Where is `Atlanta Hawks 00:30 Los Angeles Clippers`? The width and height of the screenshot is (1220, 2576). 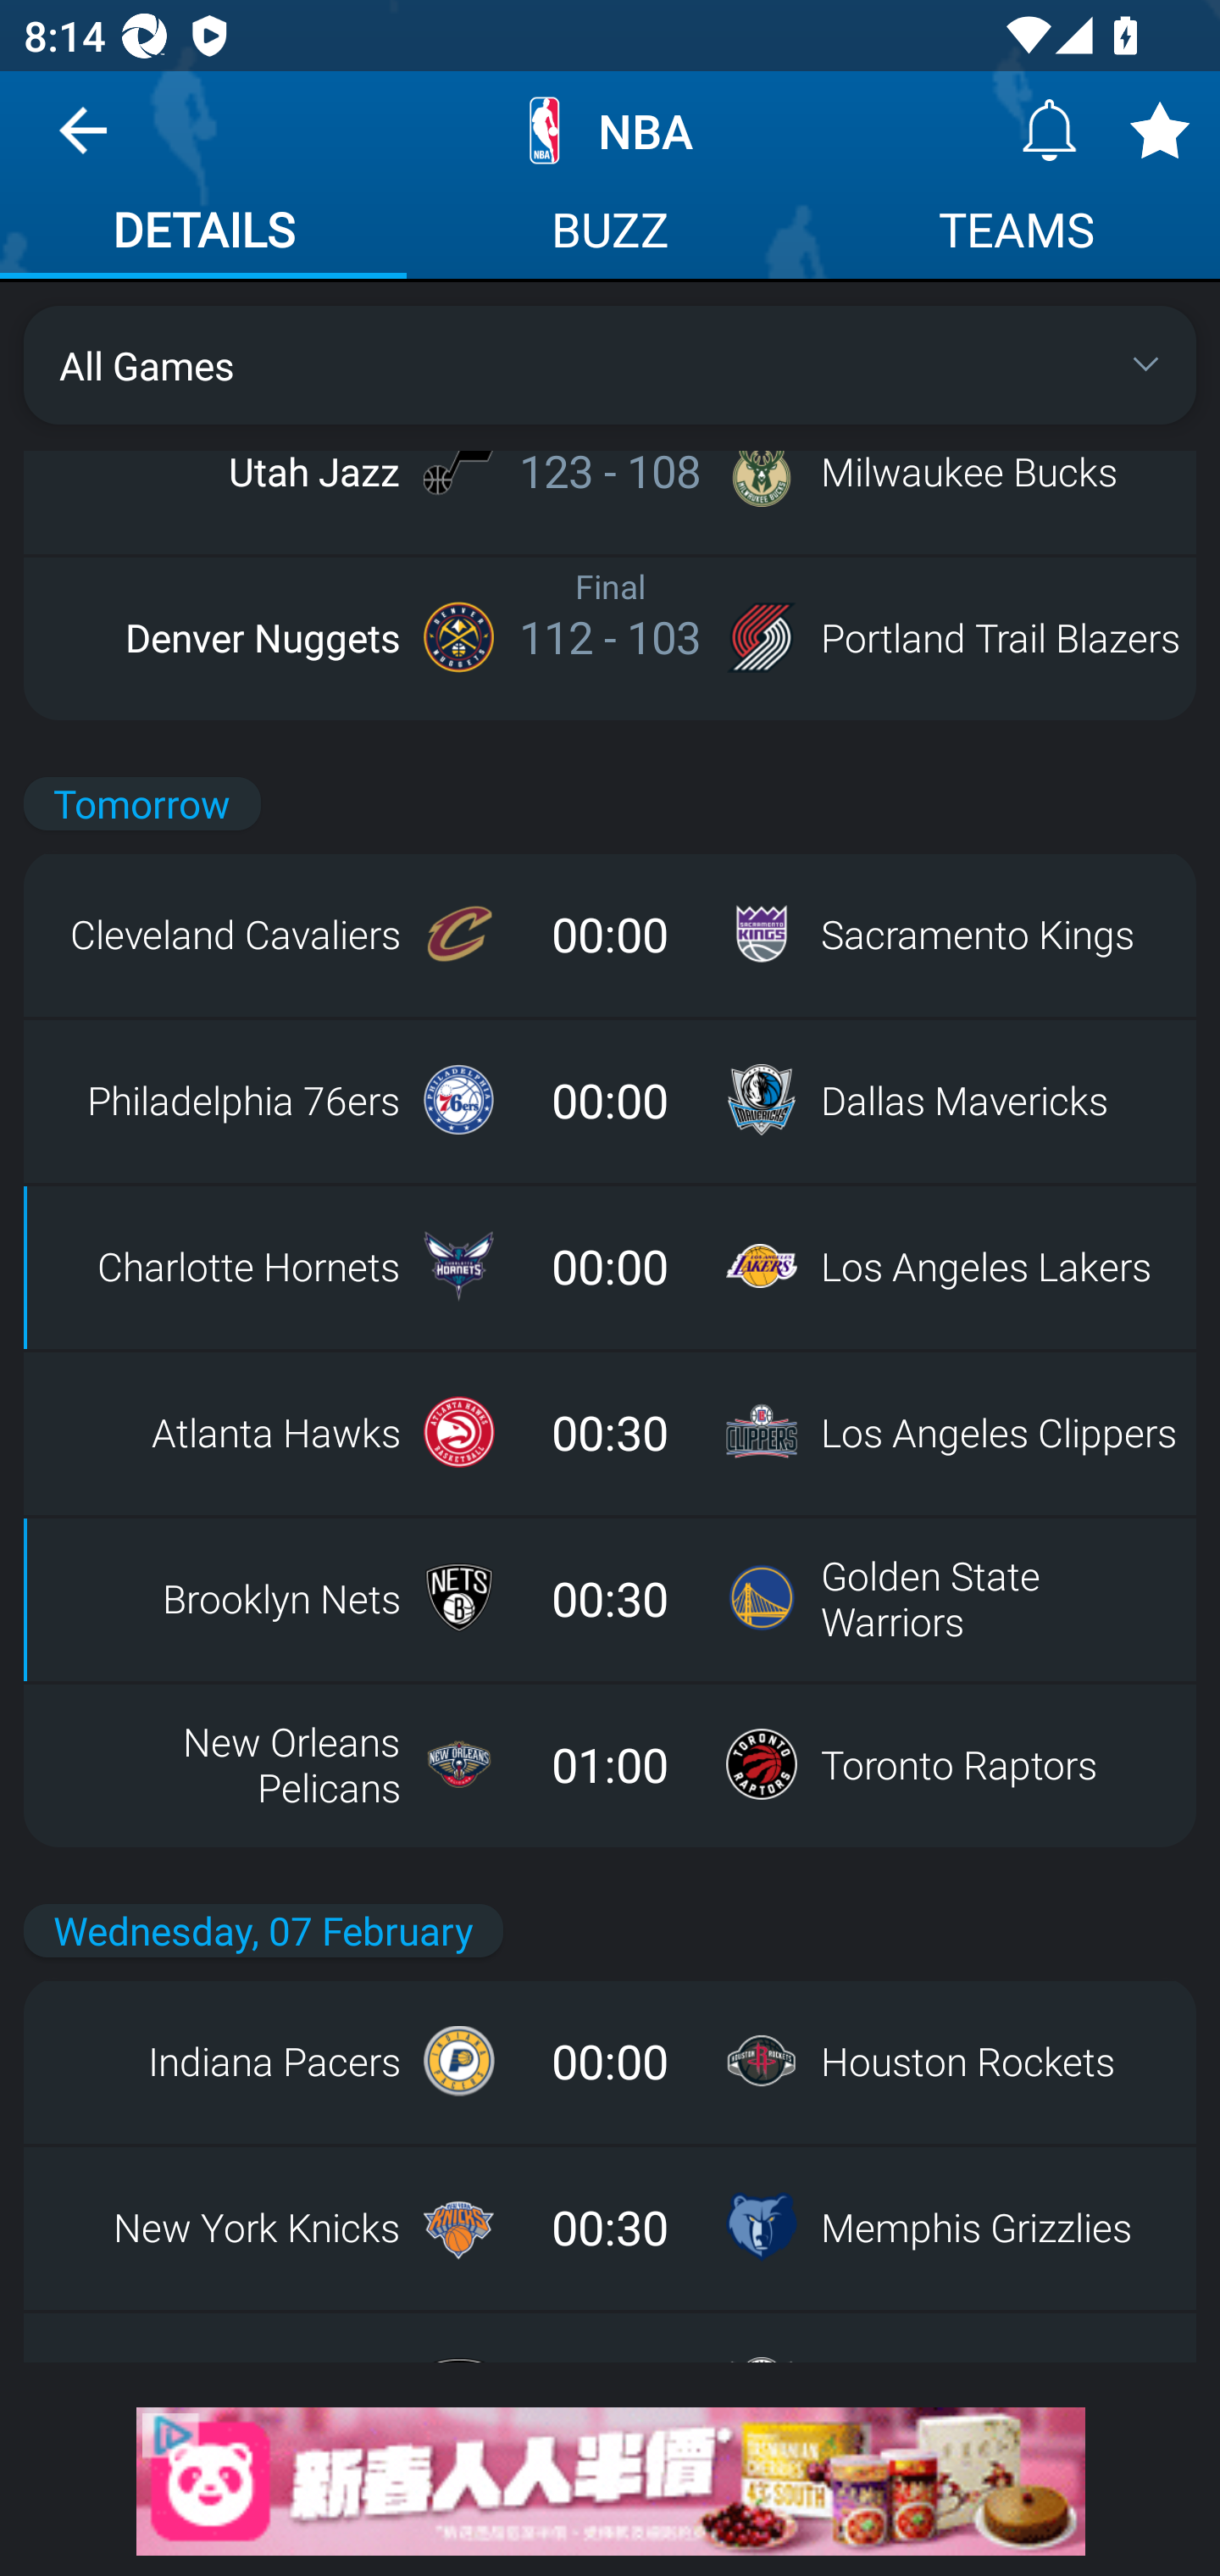
Atlanta Hawks 00:30 Los Angeles Clippers is located at coordinates (610, 1432).